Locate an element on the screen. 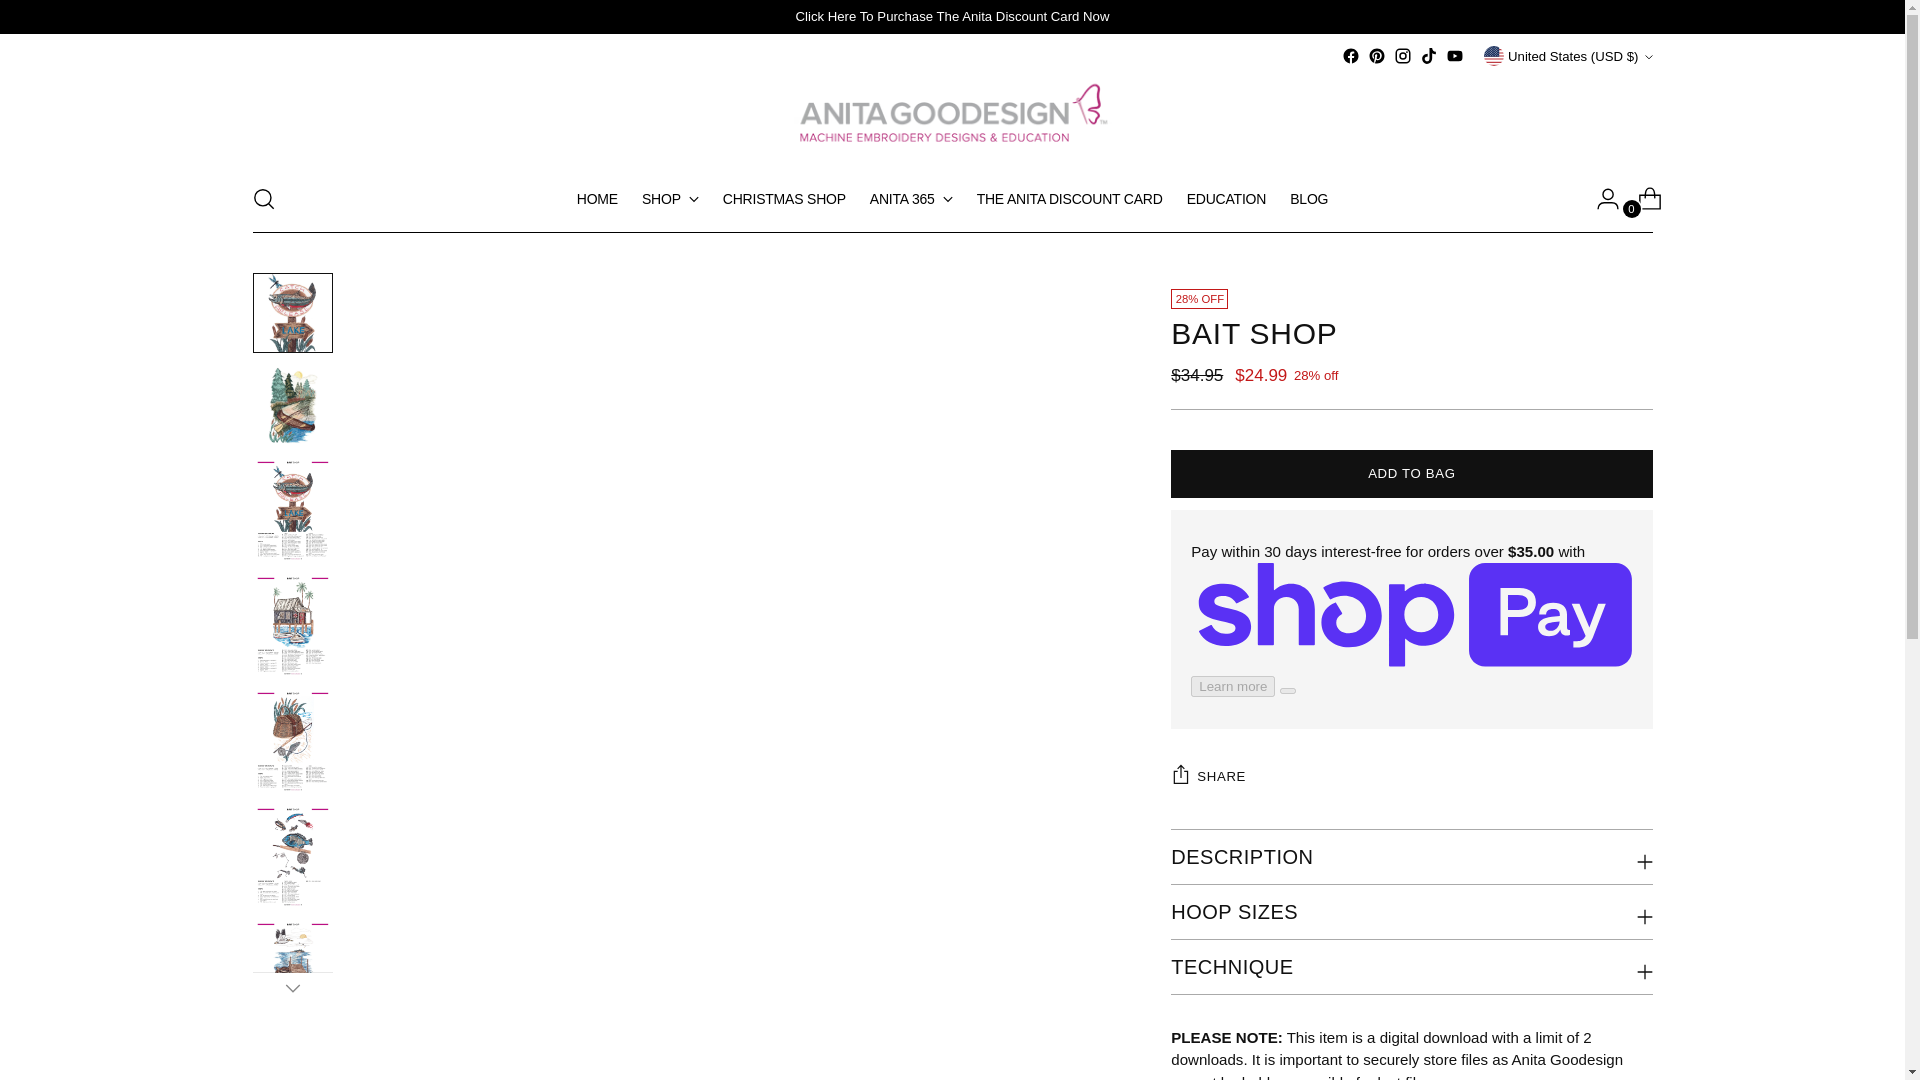 This screenshot has height=1080, width=1920. Click Here To Purchase The Anita Discount Card Now is located at coordinates (952, 16).